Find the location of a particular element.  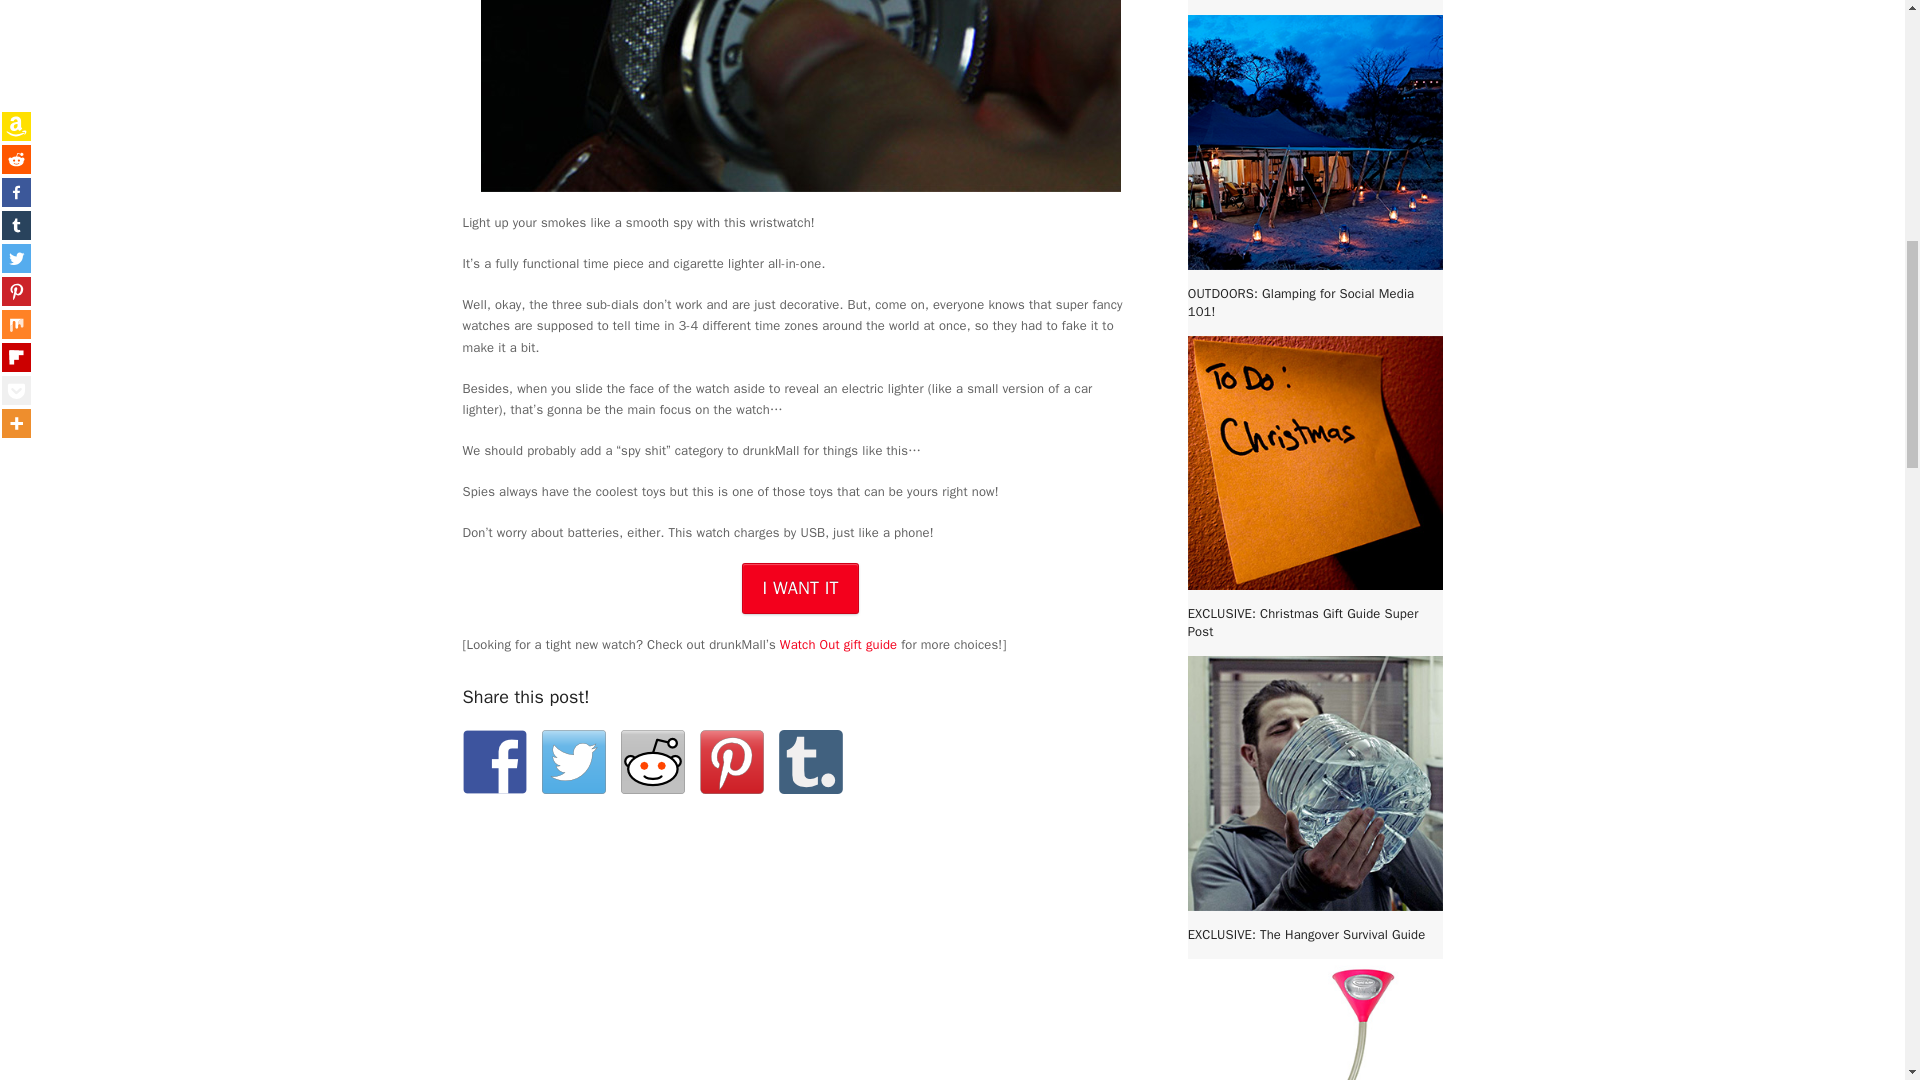

Tweet! is located at coordinates (574, 762).